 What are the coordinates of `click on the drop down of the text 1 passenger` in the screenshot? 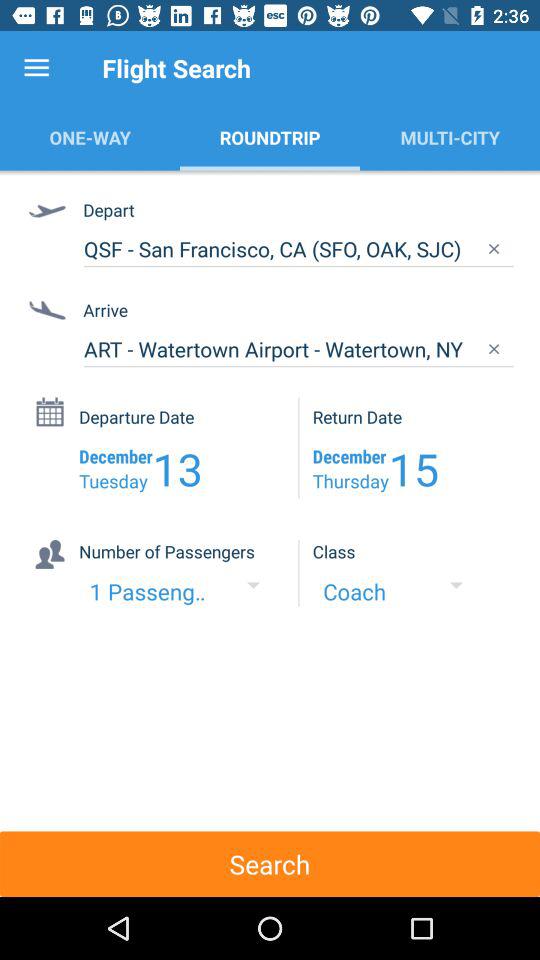 It's located at (182, 584).